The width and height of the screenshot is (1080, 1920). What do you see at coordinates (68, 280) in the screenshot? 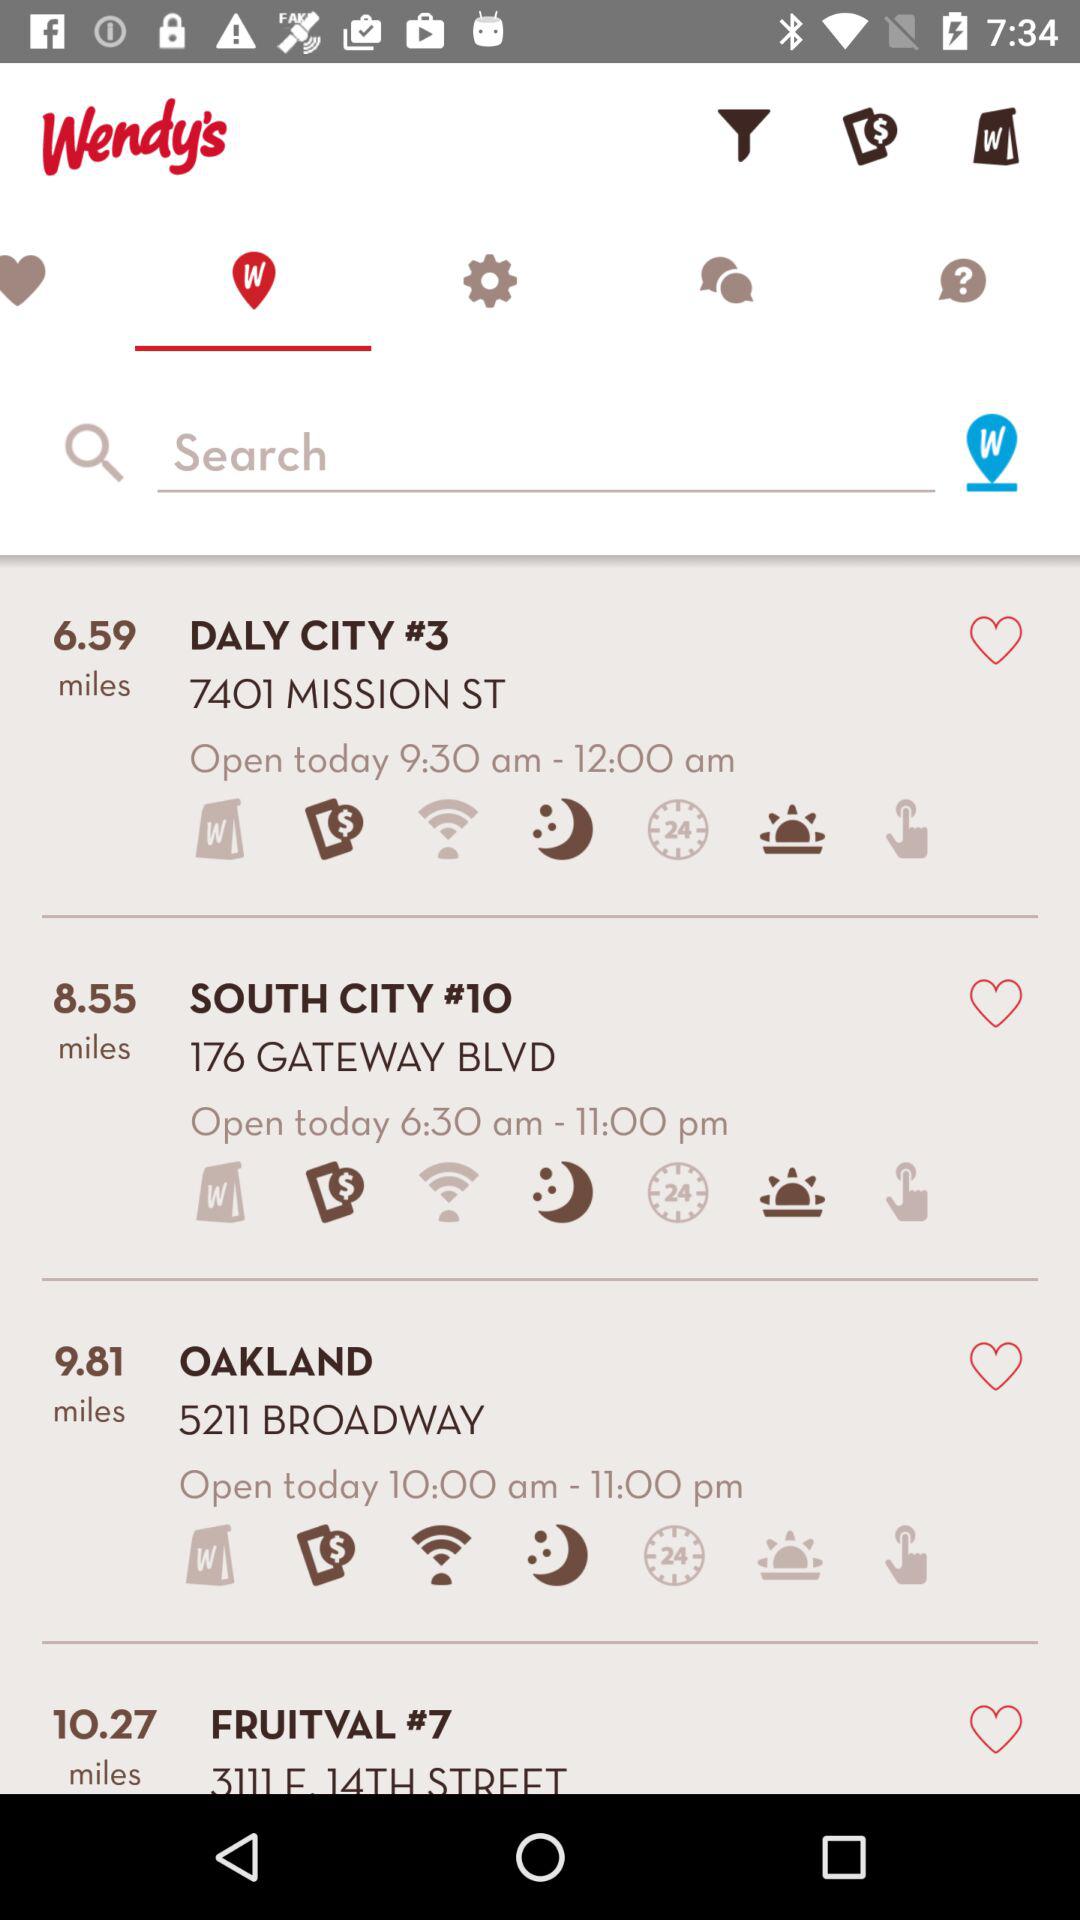
I see `add to favorites` at bounding box center [68, 280].